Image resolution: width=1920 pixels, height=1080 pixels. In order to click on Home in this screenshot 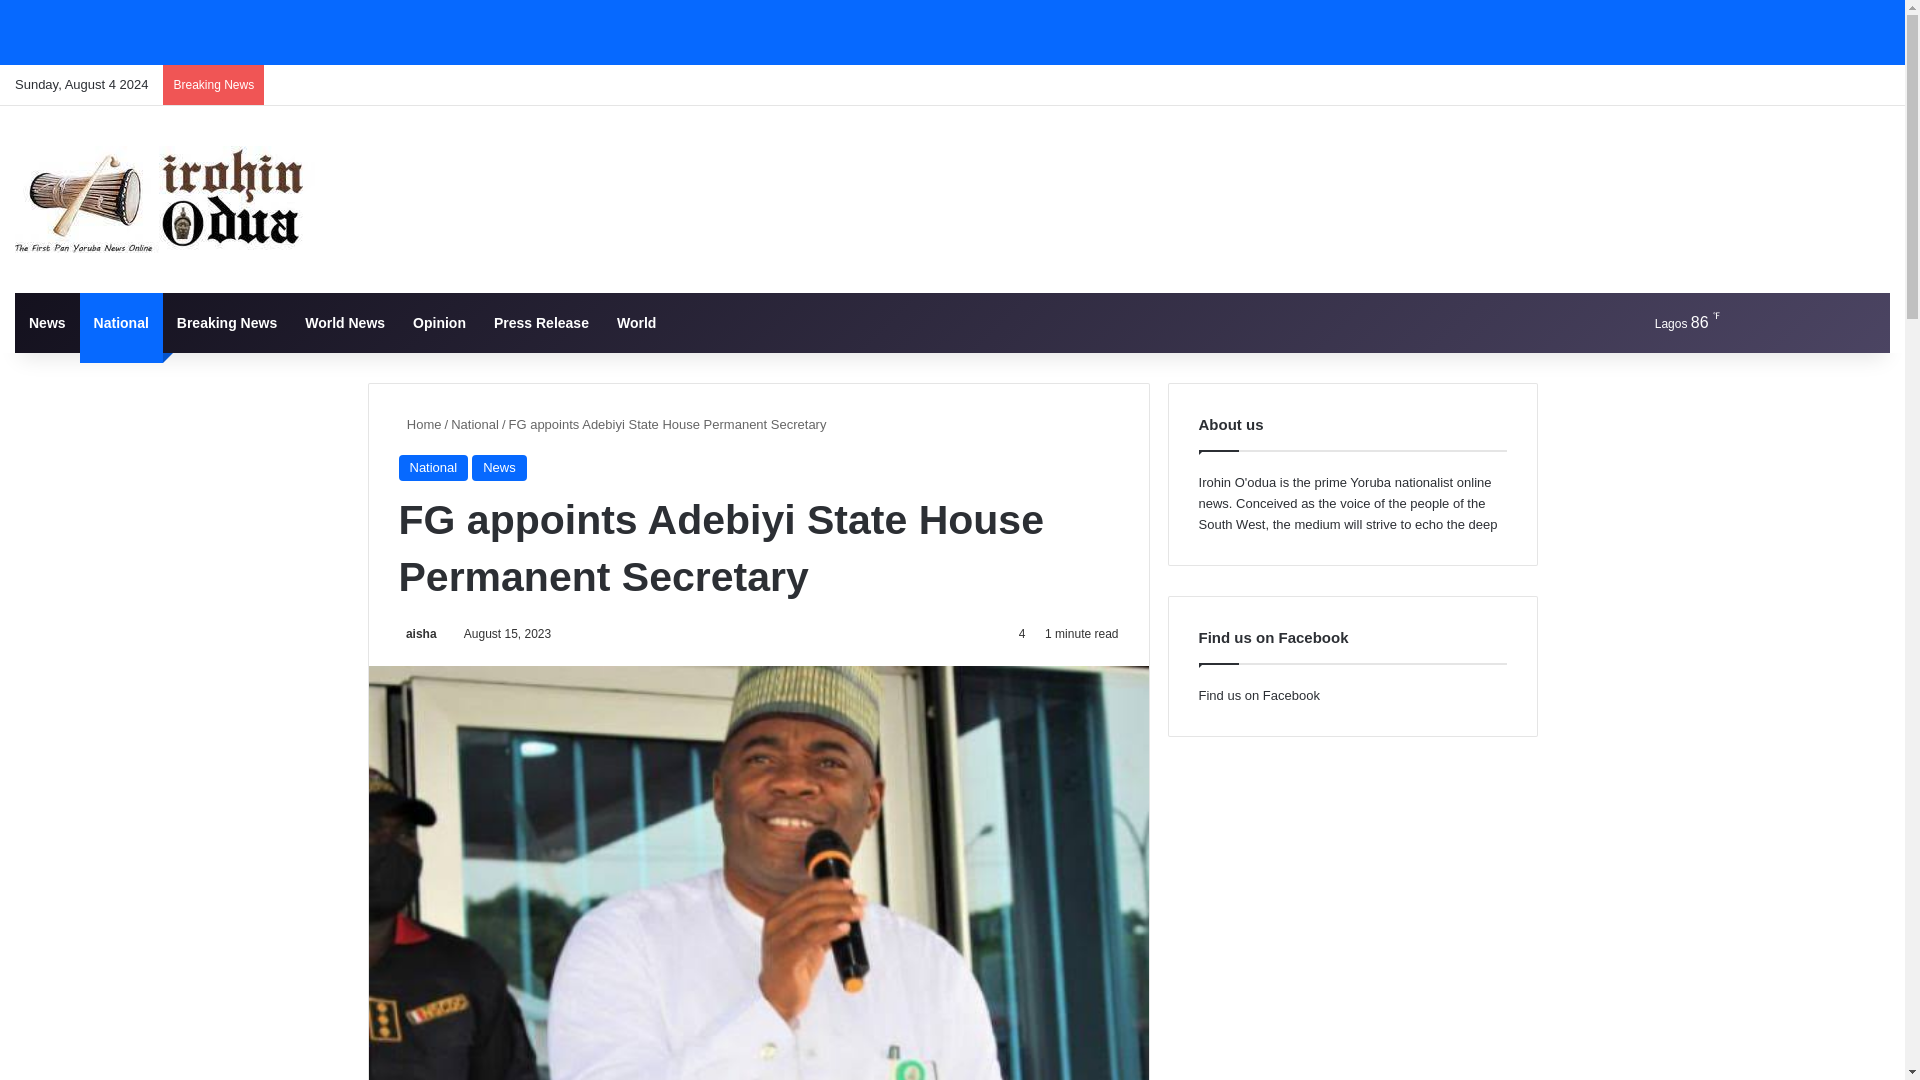, I will do `click(419, 424)`.